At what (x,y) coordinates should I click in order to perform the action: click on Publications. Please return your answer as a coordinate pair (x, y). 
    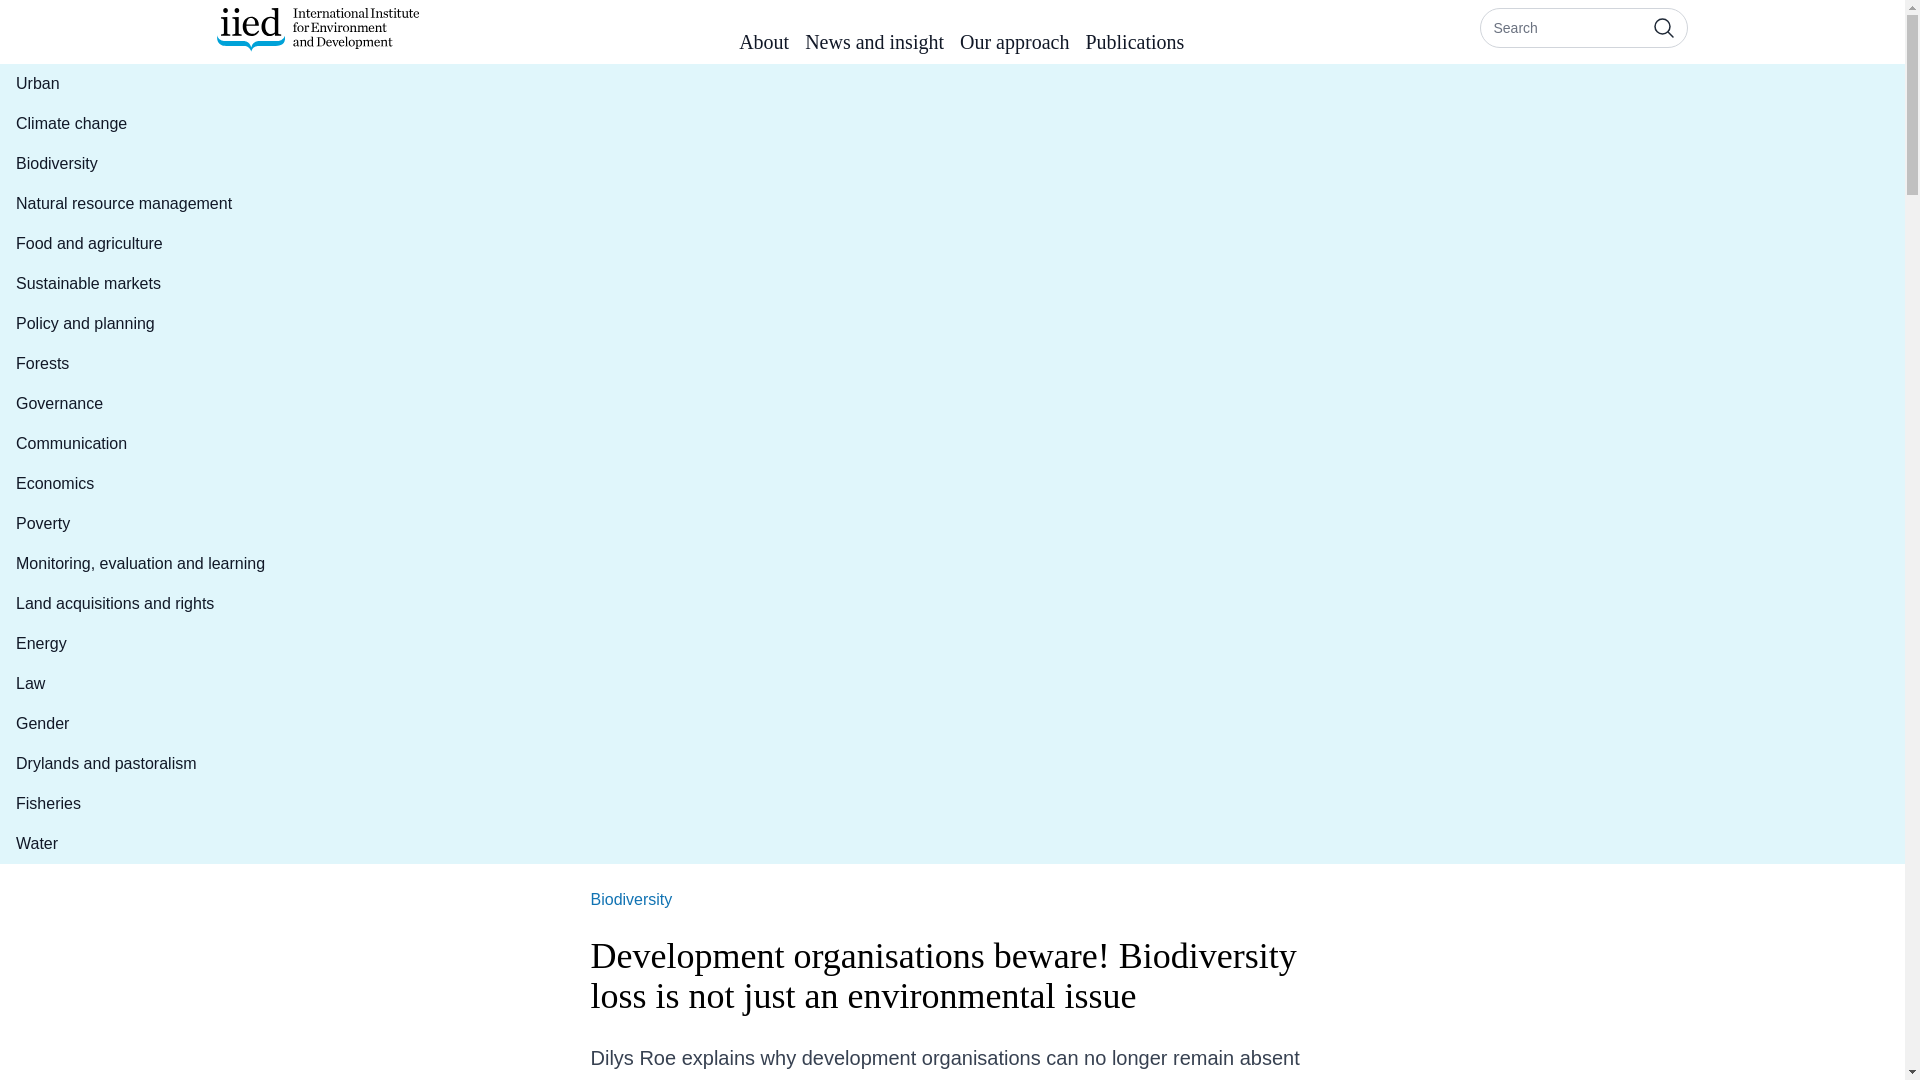
    Looking at the image, I should click on (1134, 46).